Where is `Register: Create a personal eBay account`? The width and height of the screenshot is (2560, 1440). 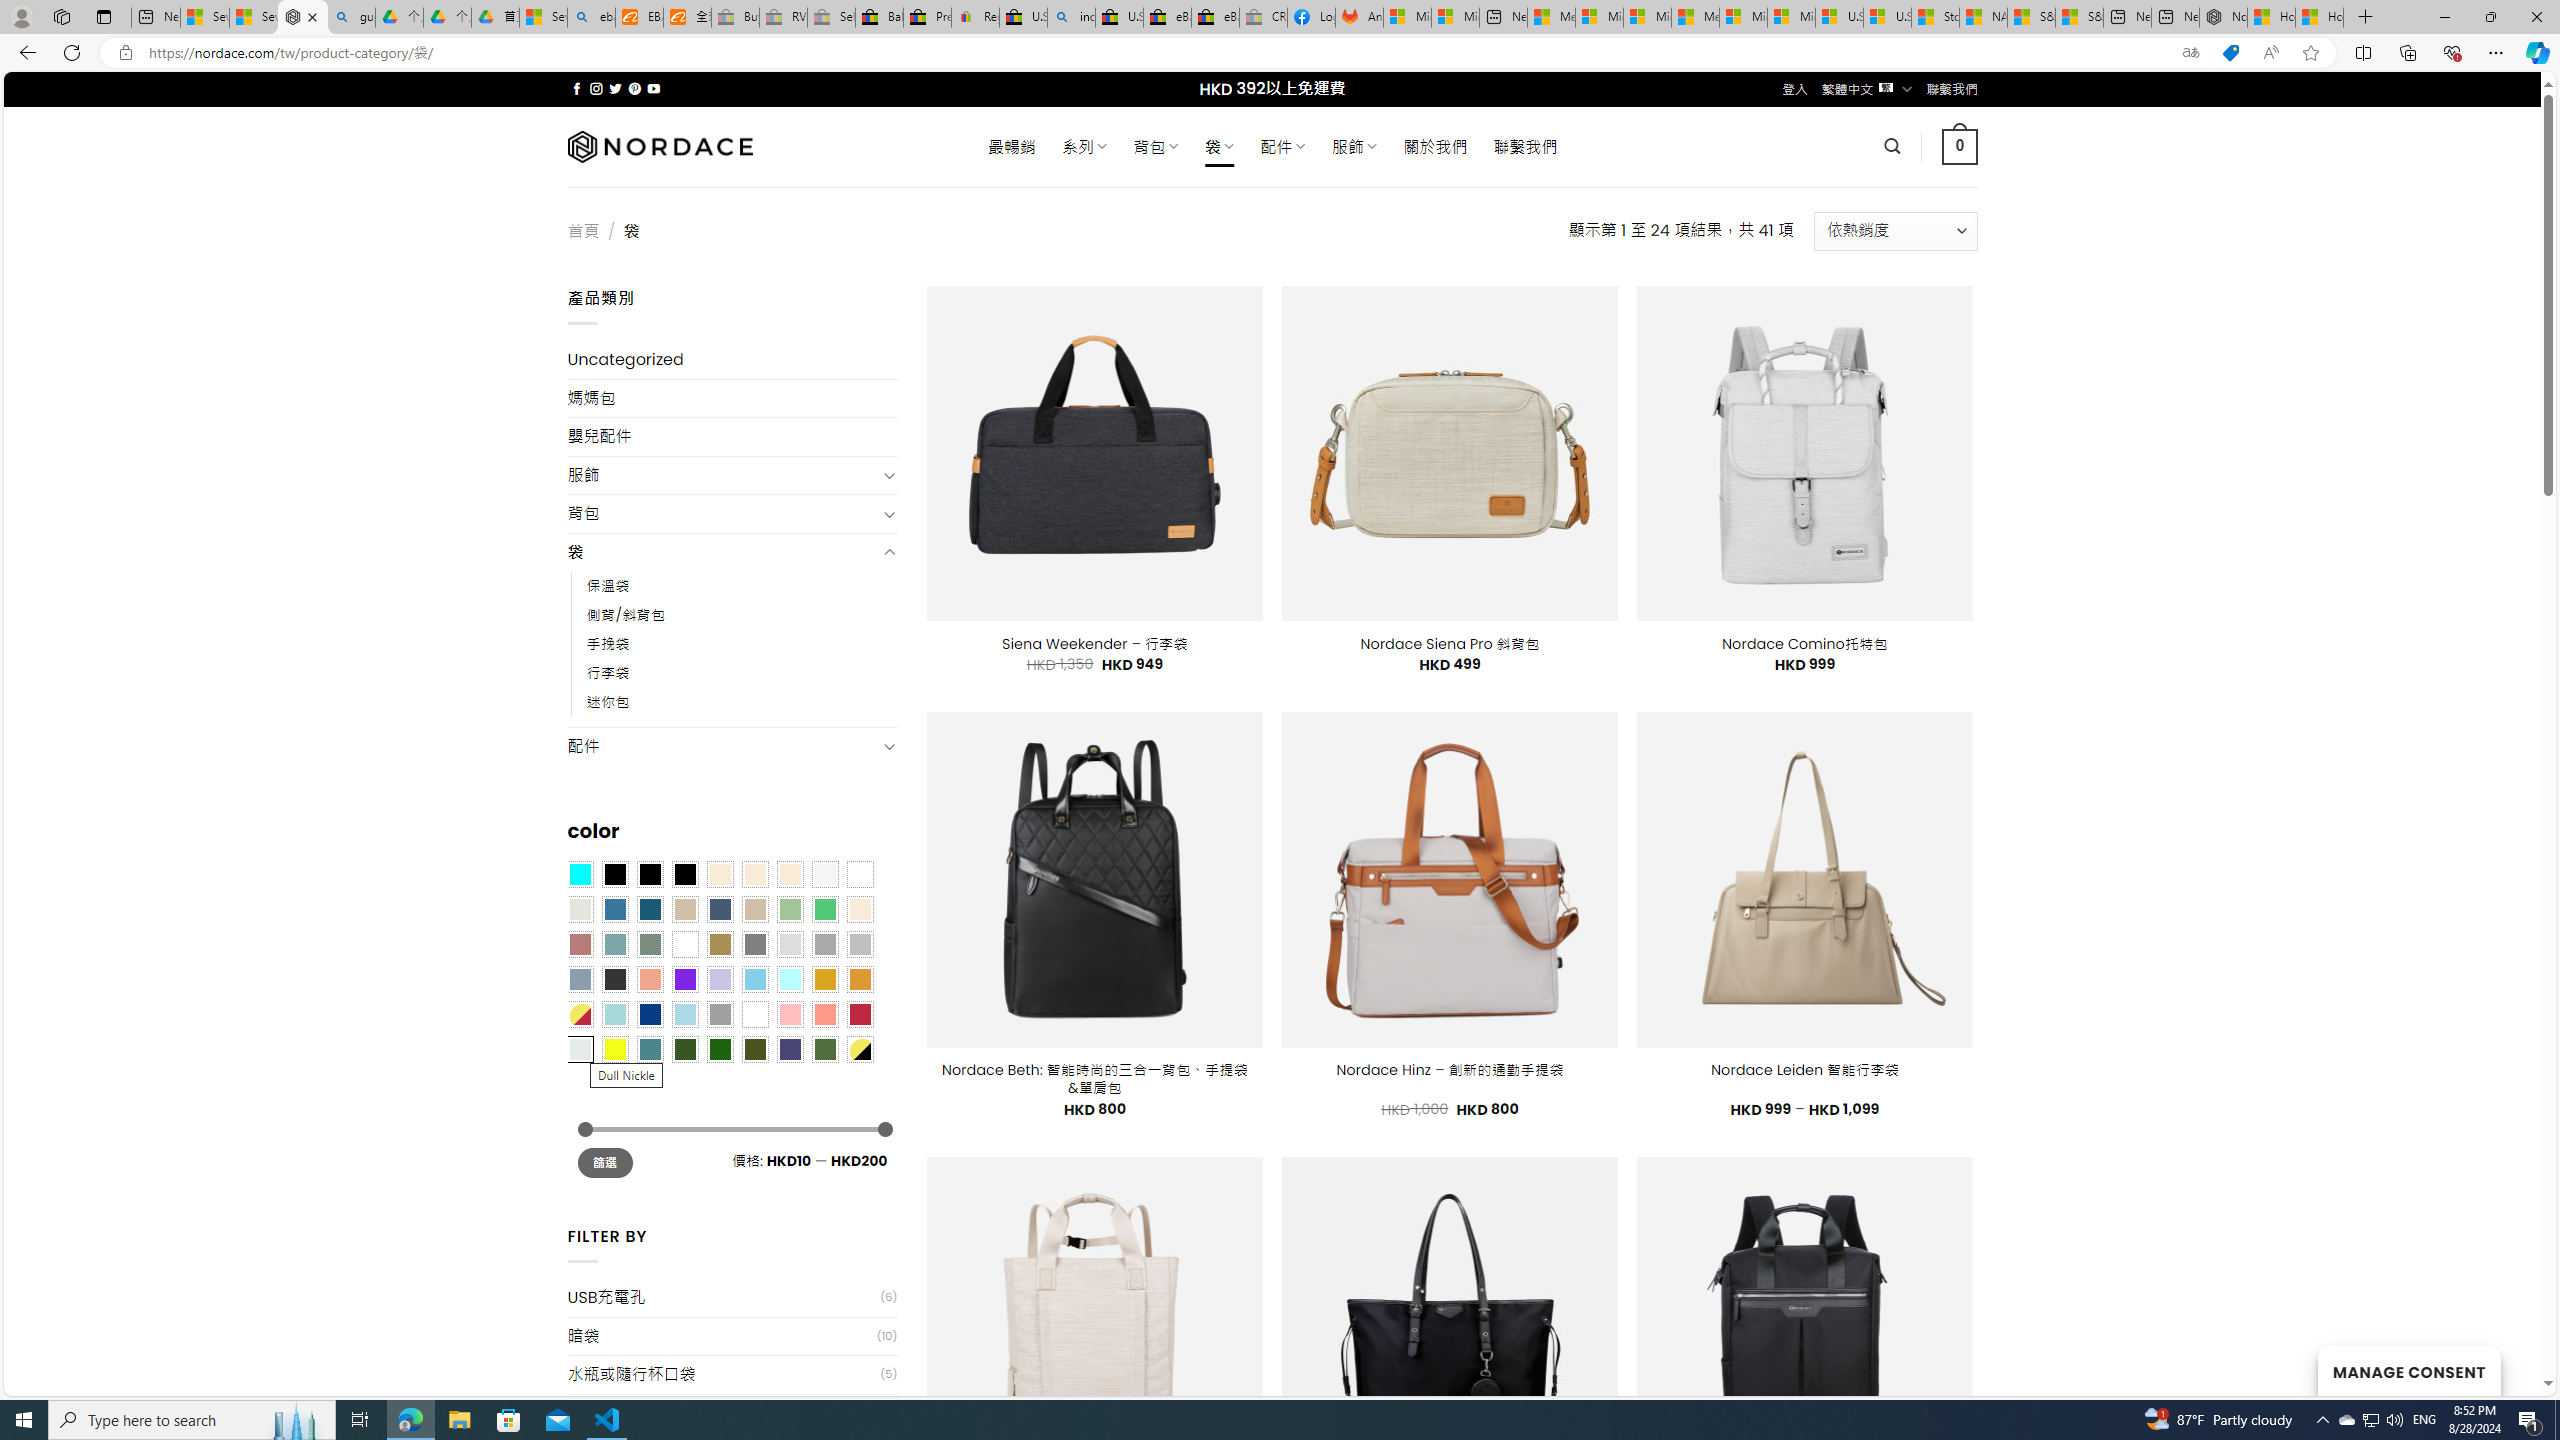 Register: Create a personal eBay account is located at coordinates (975, 17).